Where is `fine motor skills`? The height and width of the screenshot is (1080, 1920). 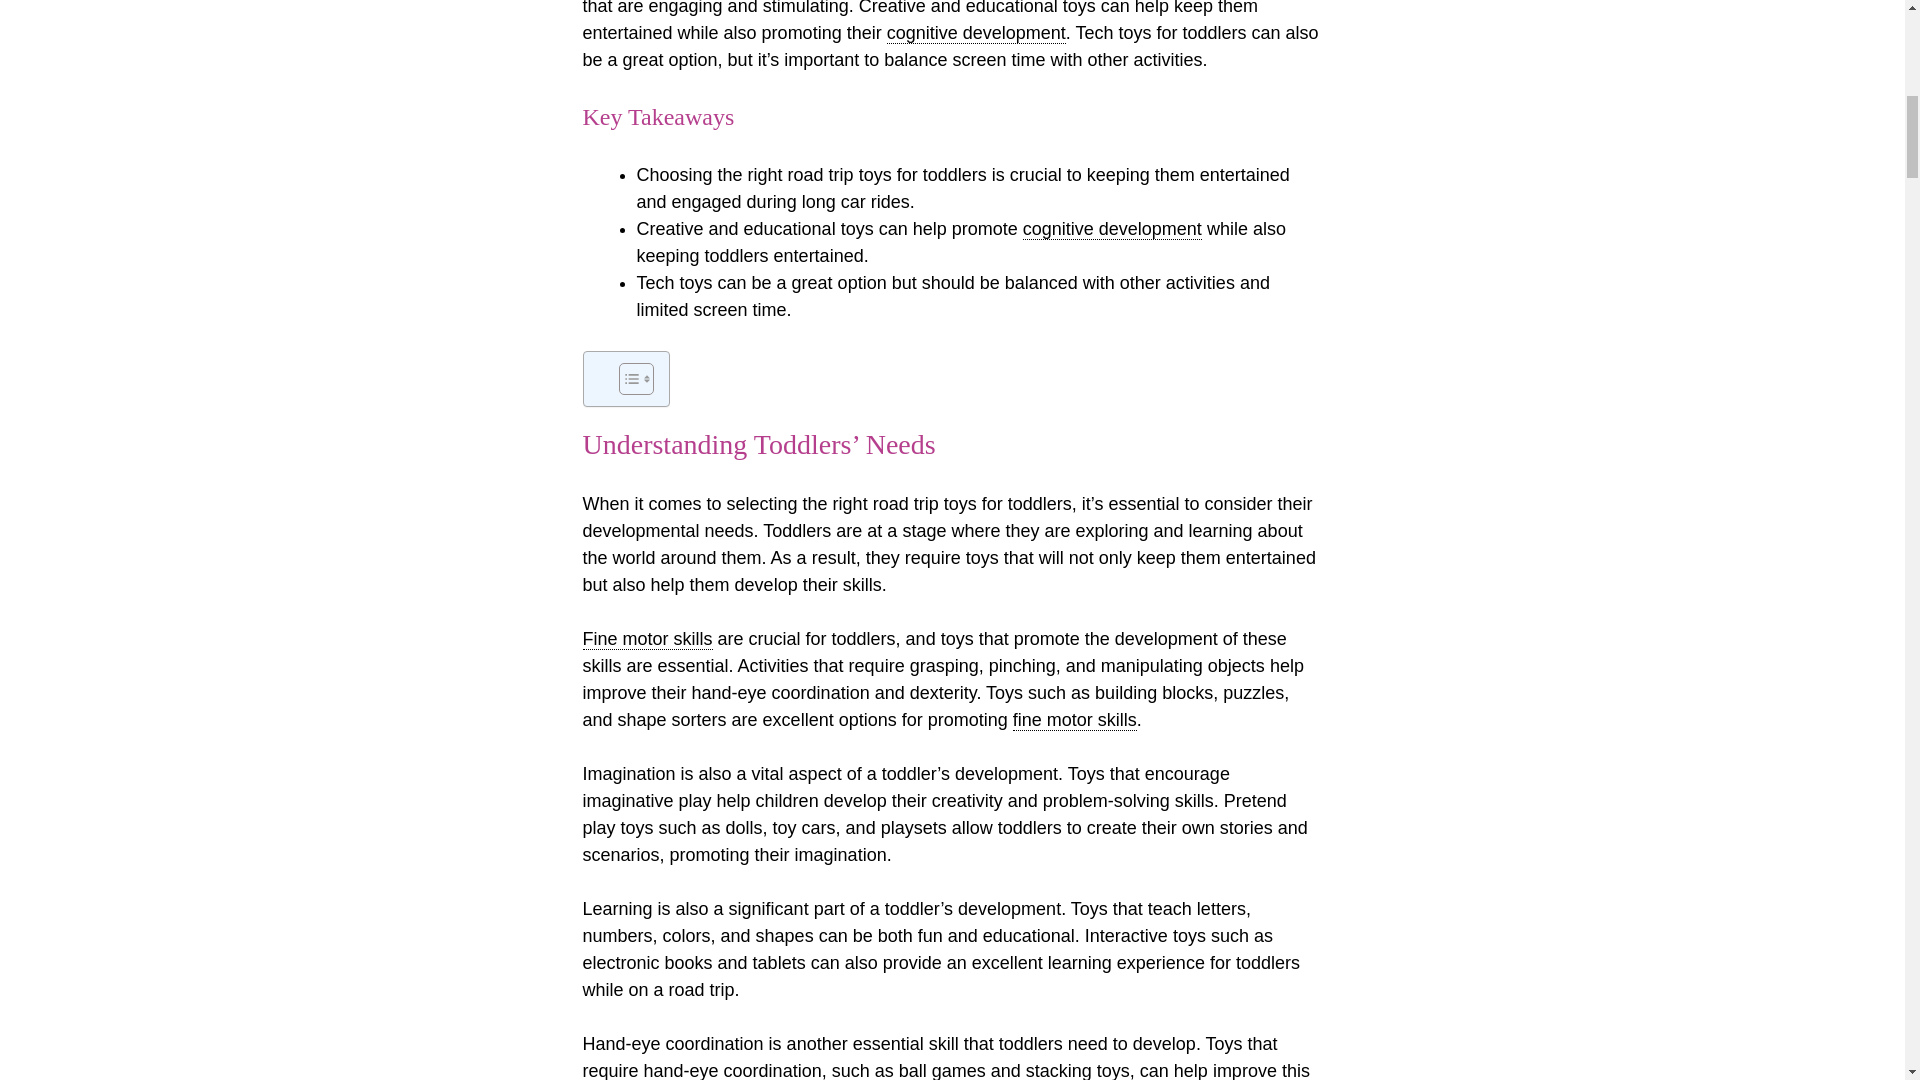 fine motor skills is located at coordinates (1074, 720).